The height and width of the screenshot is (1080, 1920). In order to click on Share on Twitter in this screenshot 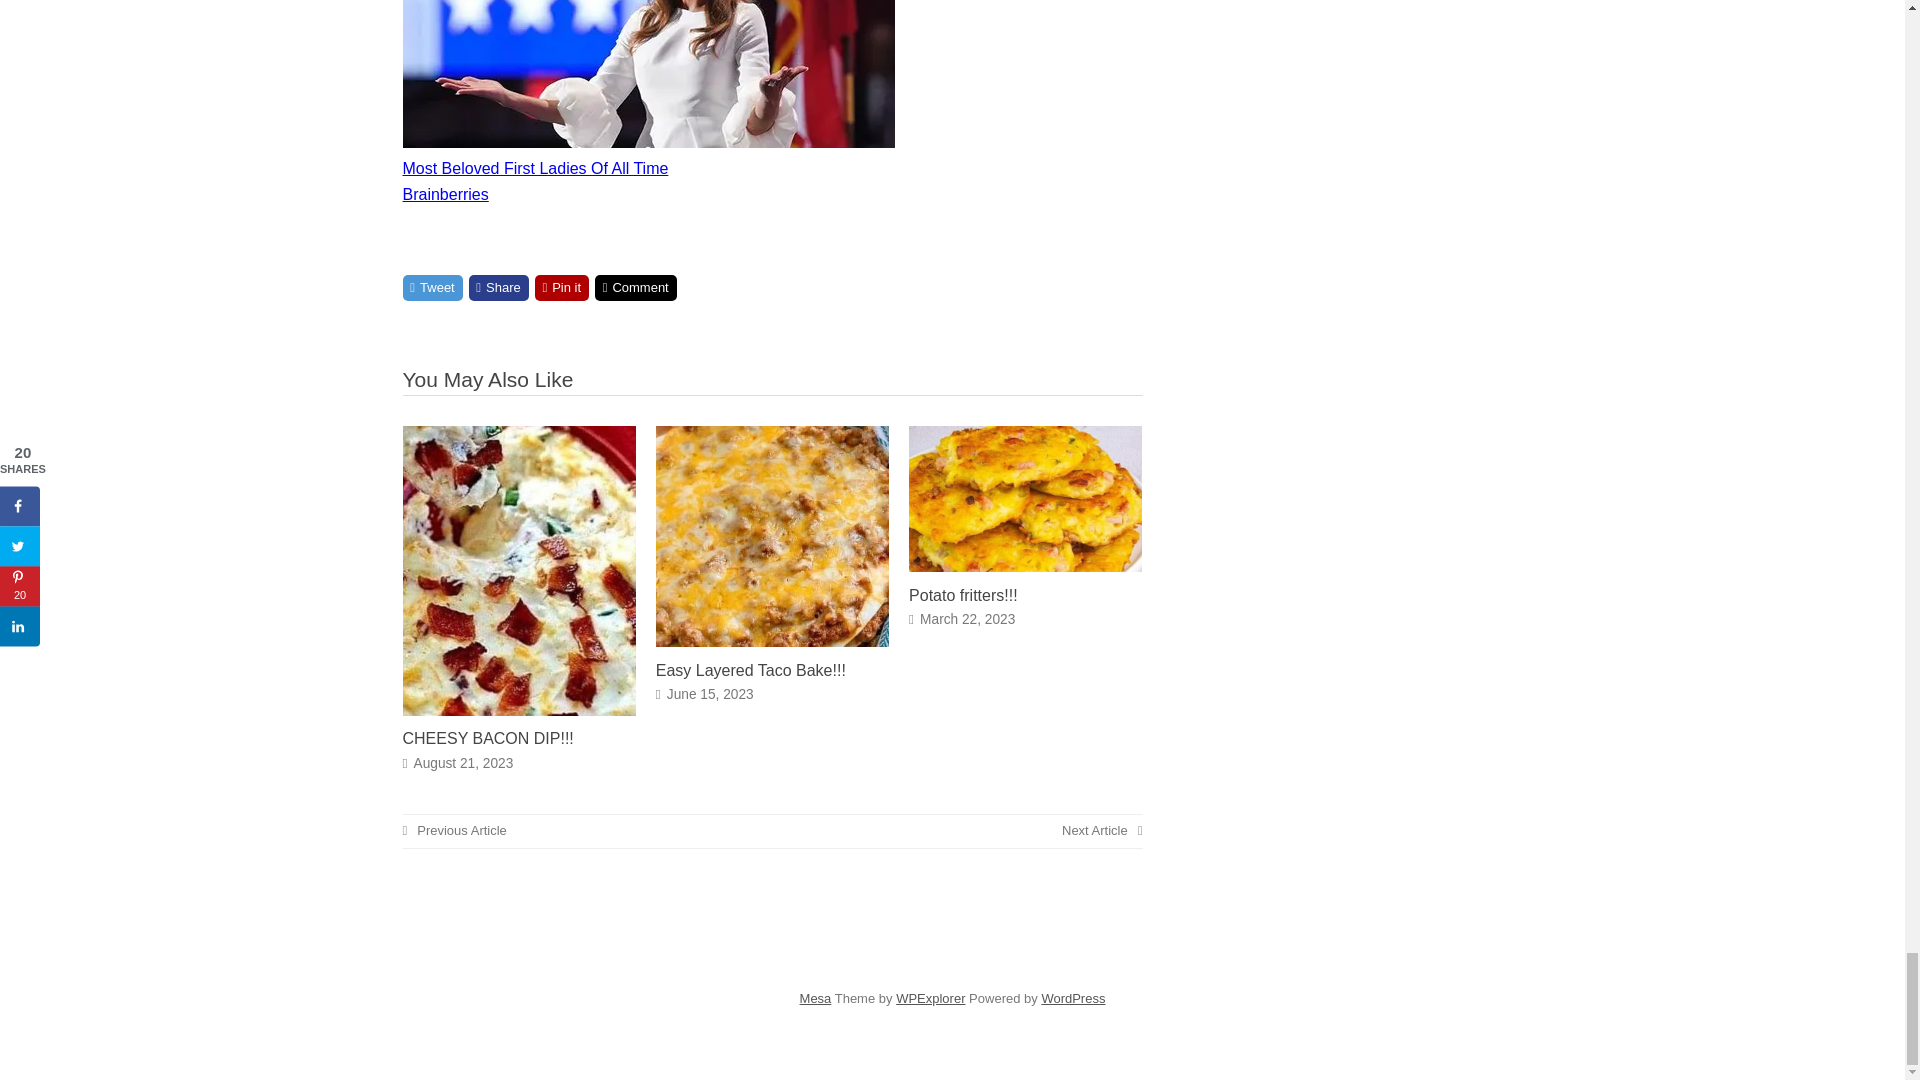, I will do `click(432, 288)`.